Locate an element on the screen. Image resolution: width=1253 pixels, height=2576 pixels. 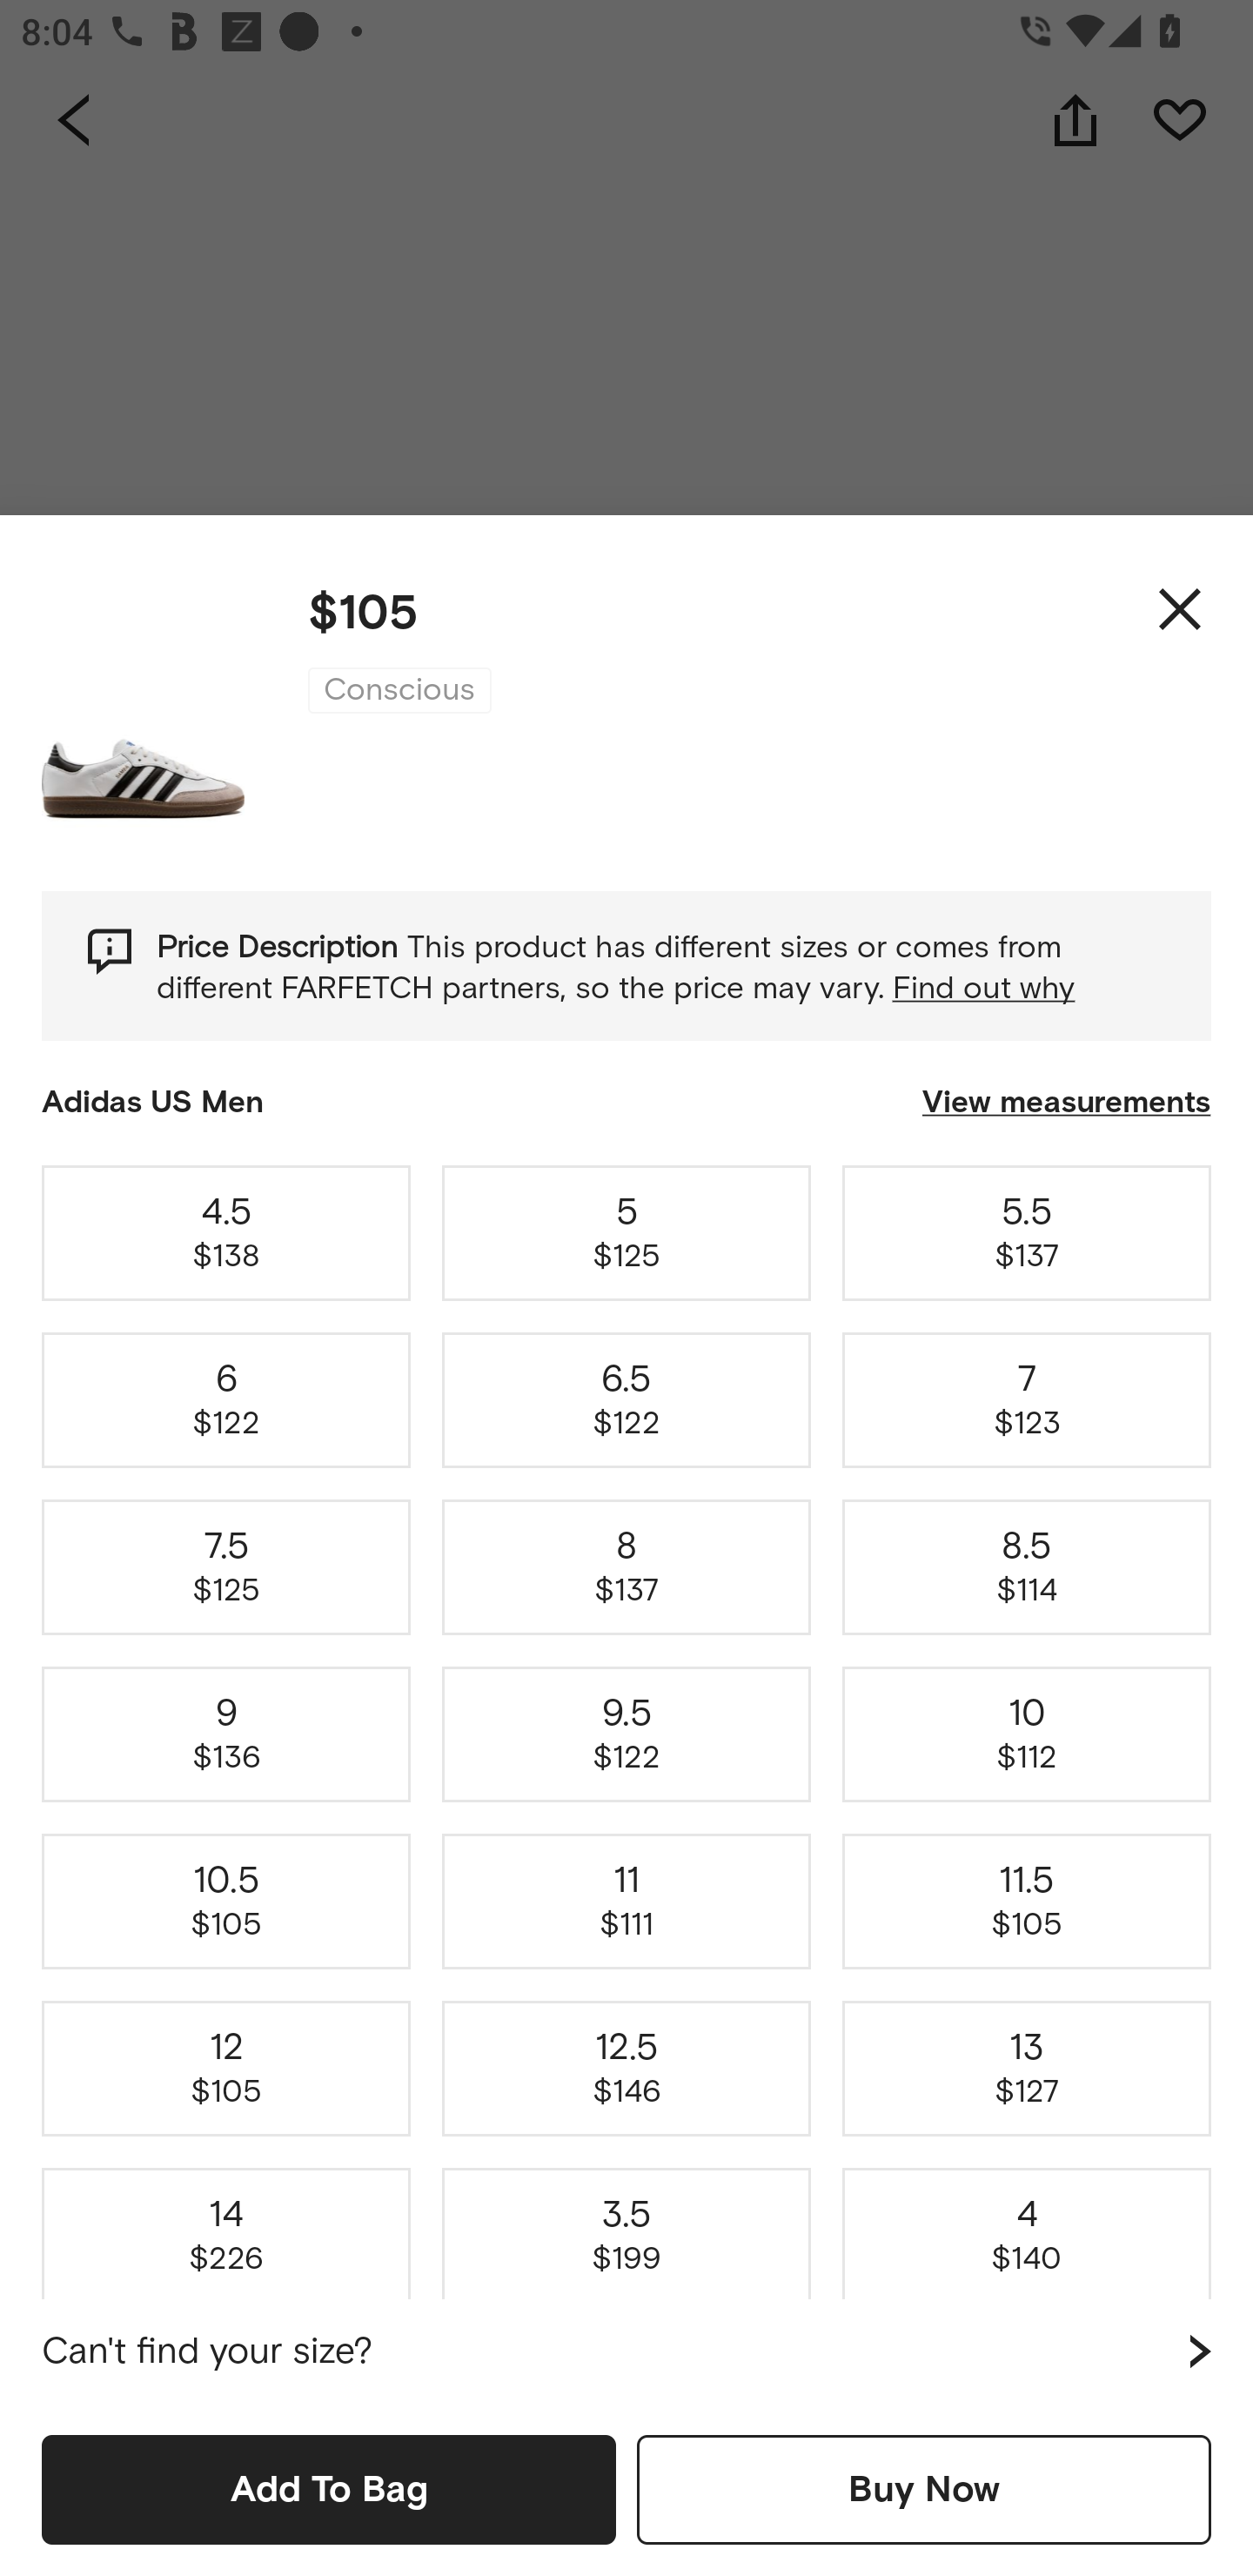
Buy Now is located at coordinates (924, 2489).